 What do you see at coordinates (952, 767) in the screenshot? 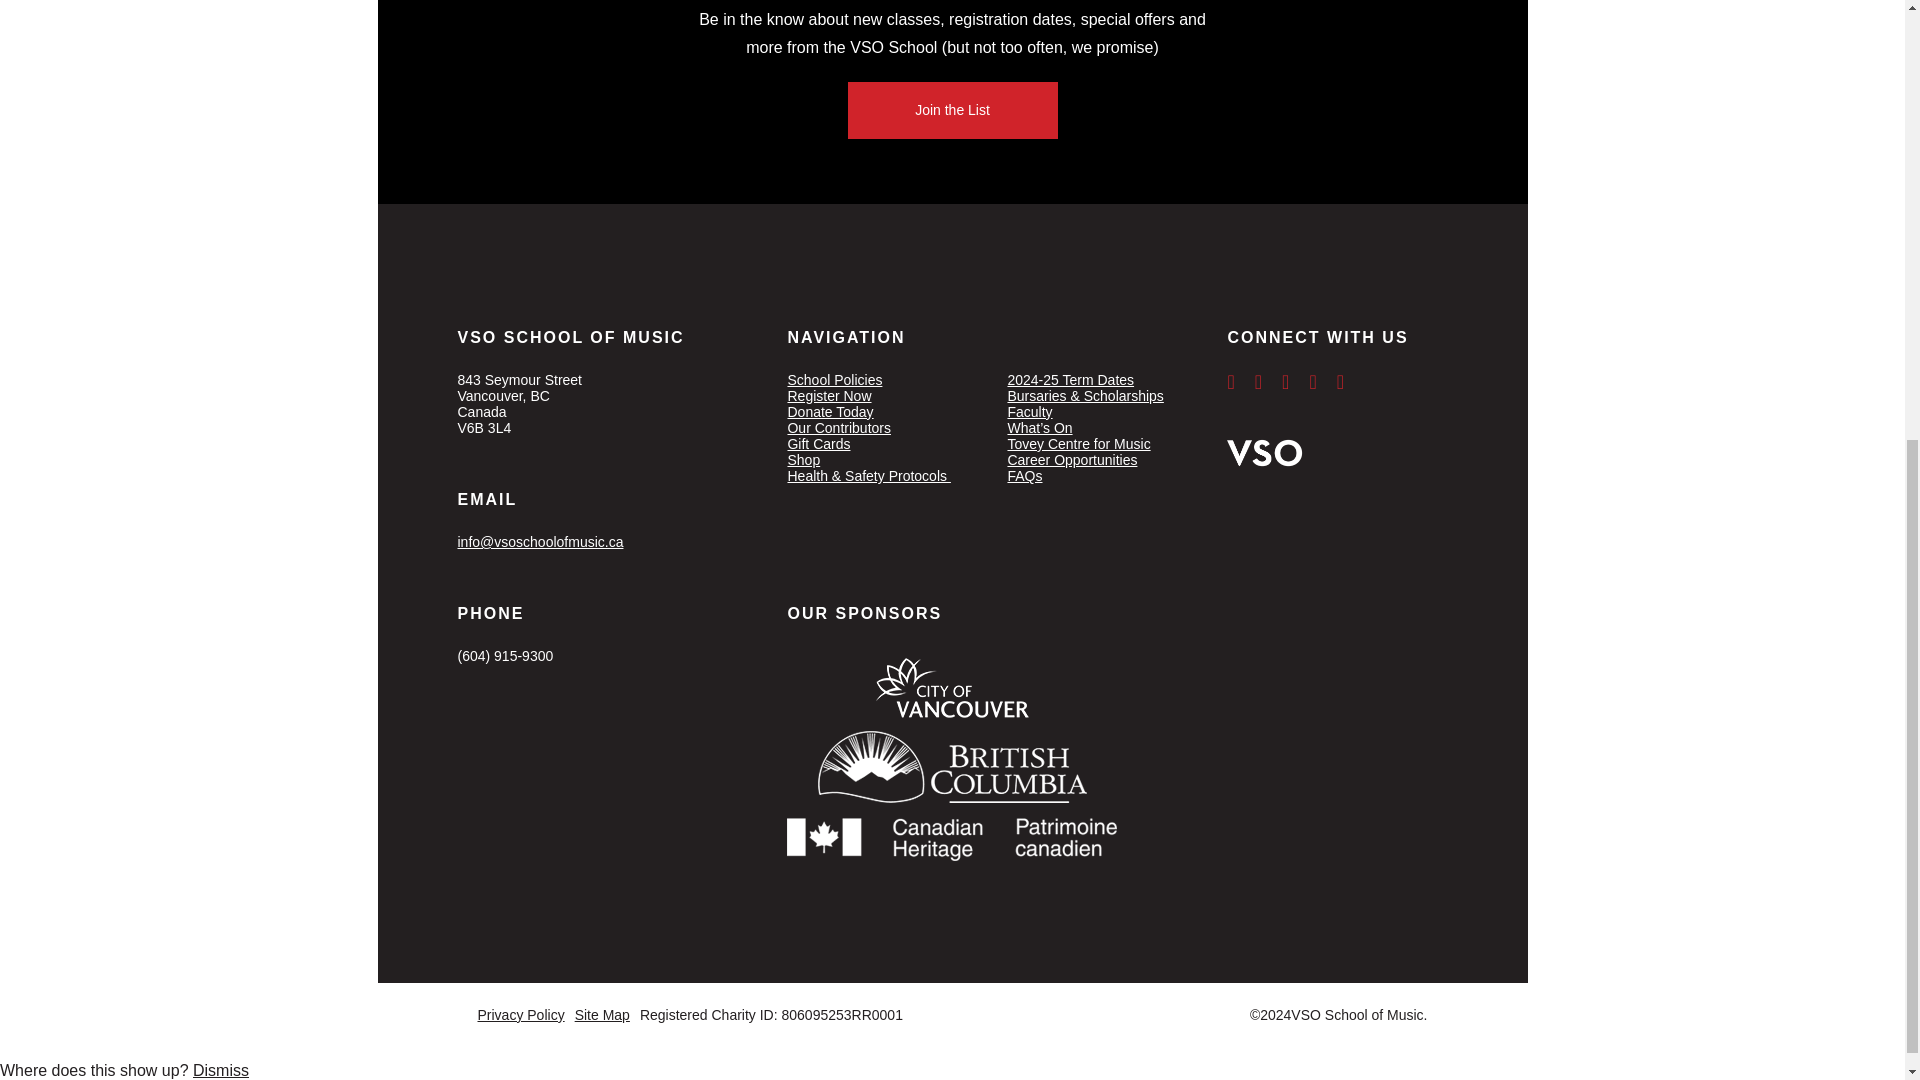
I see `British Colubmia` at bounding box center [952, 767].